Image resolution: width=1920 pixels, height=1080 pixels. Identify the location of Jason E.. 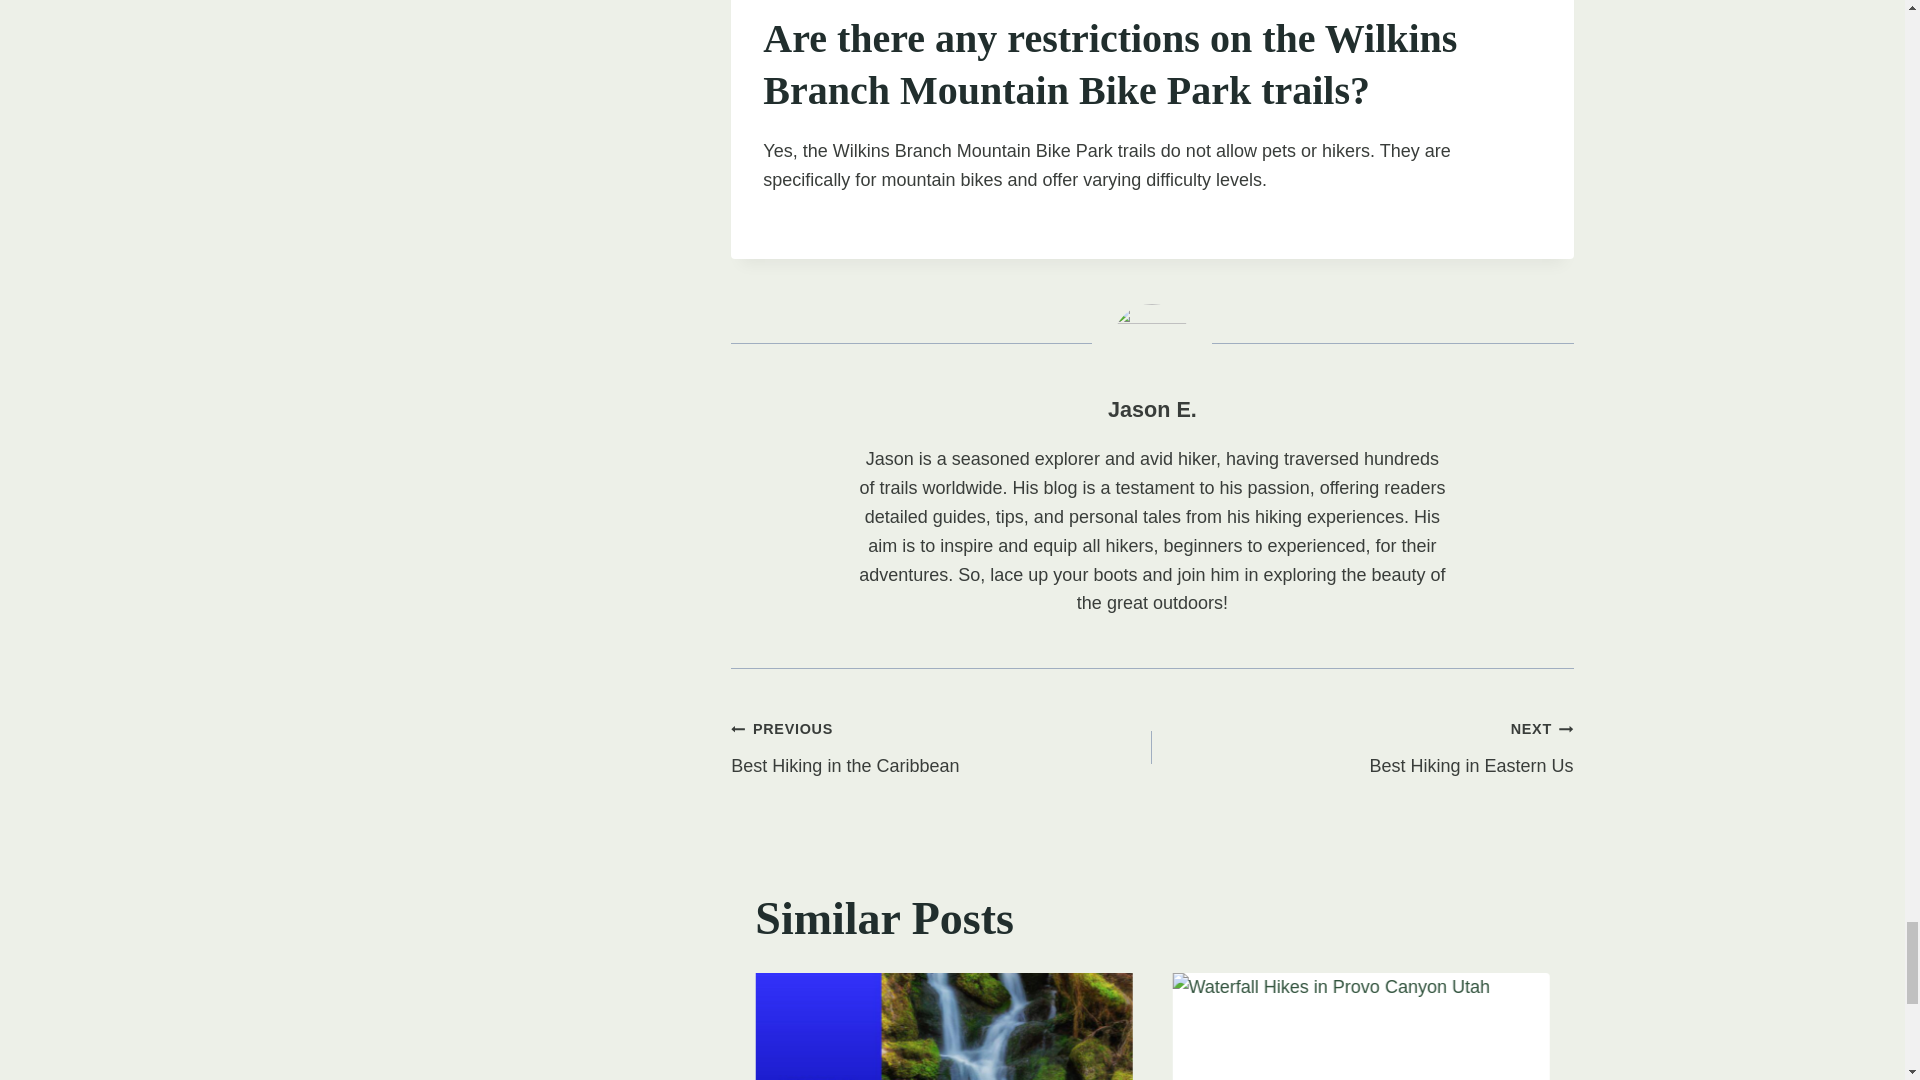
(942, 746).